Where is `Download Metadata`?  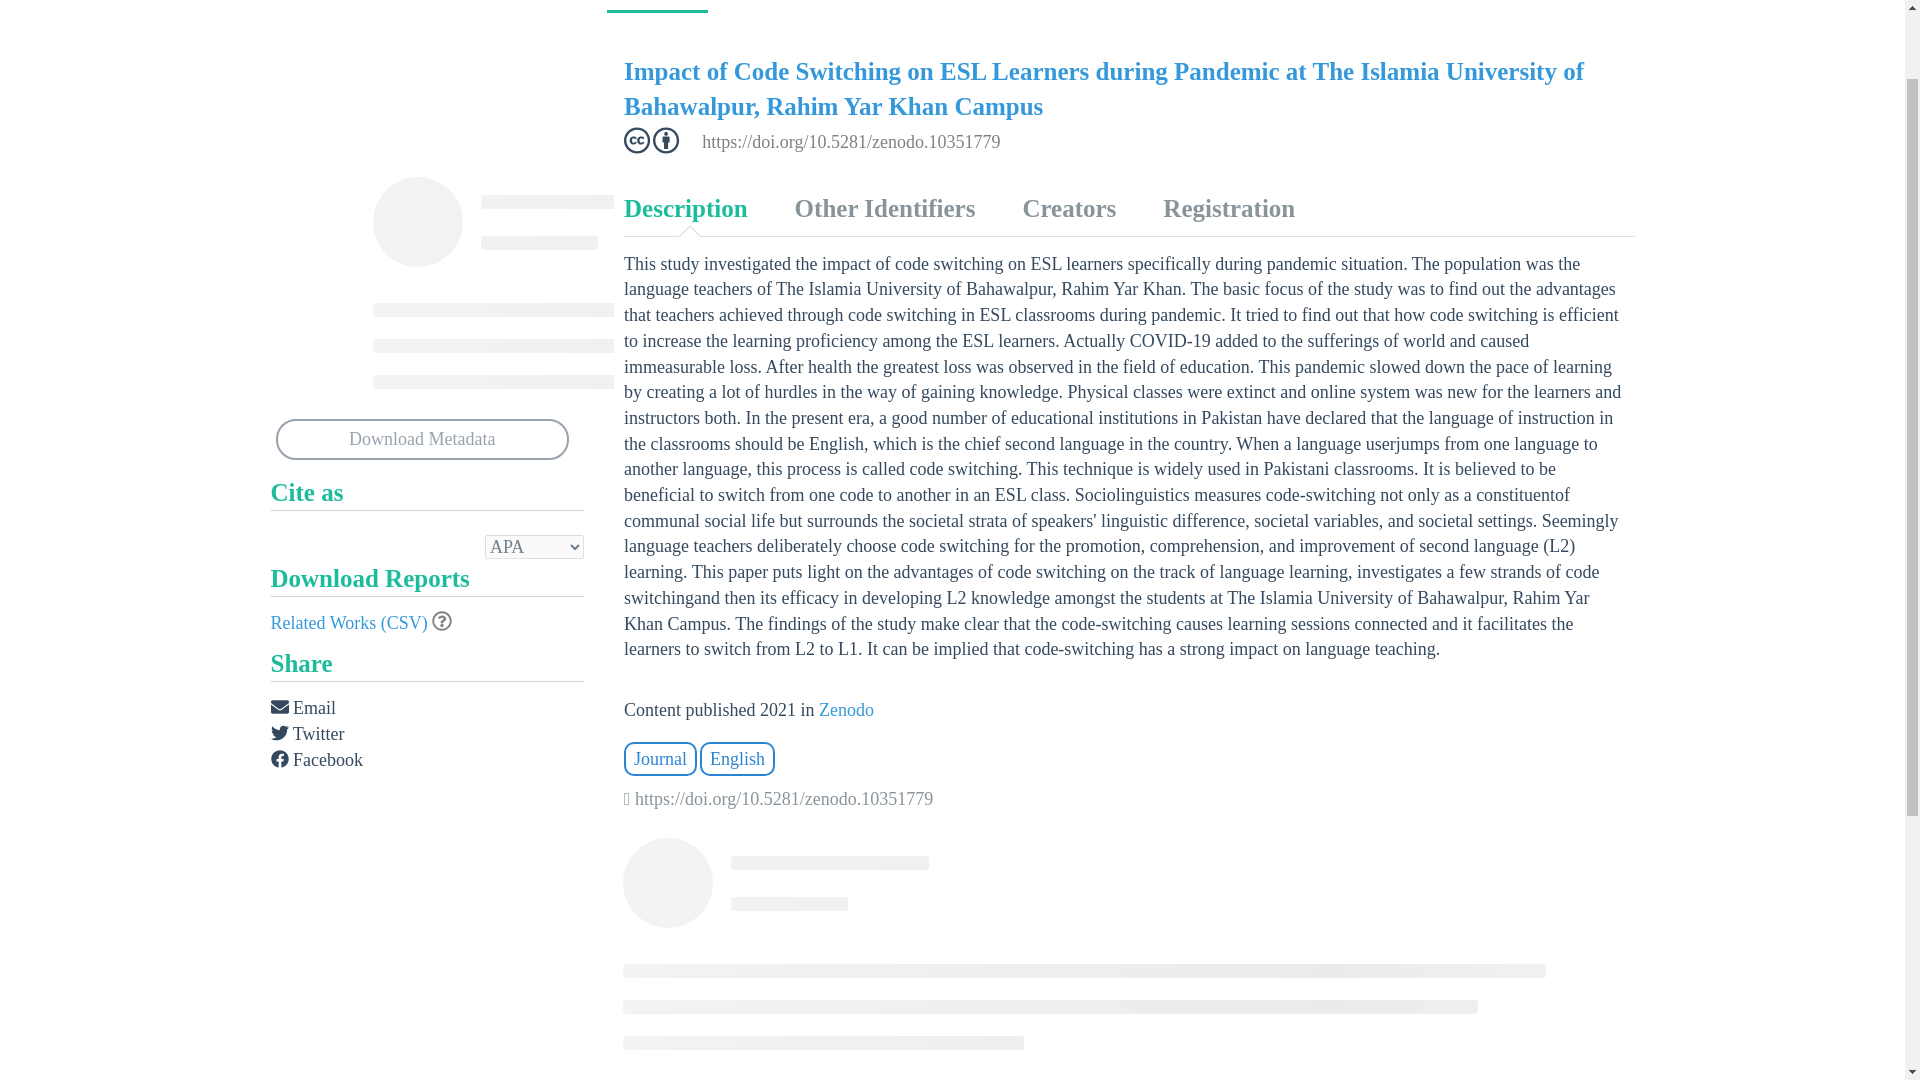 Download Metadata is located at coordinates (423, 440).